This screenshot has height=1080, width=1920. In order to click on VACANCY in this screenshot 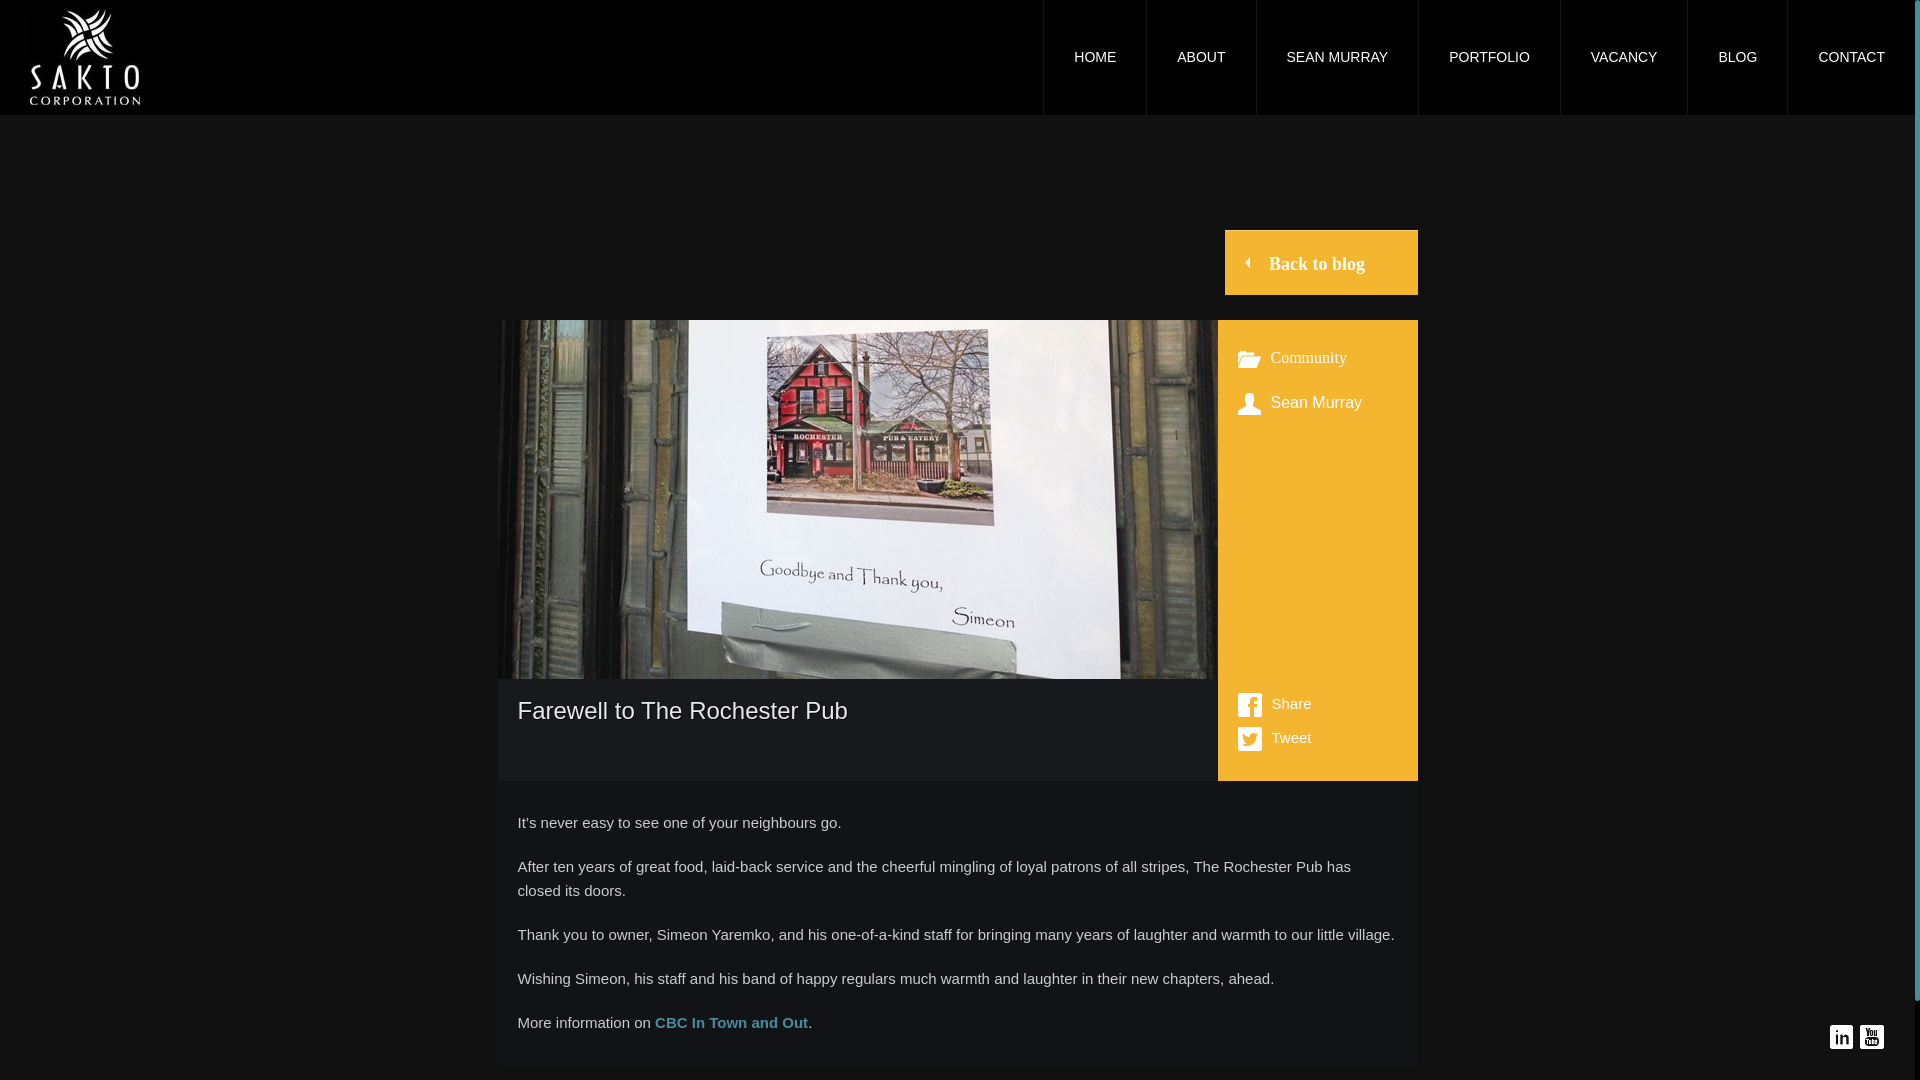, I will do `click(1623, 57)`.